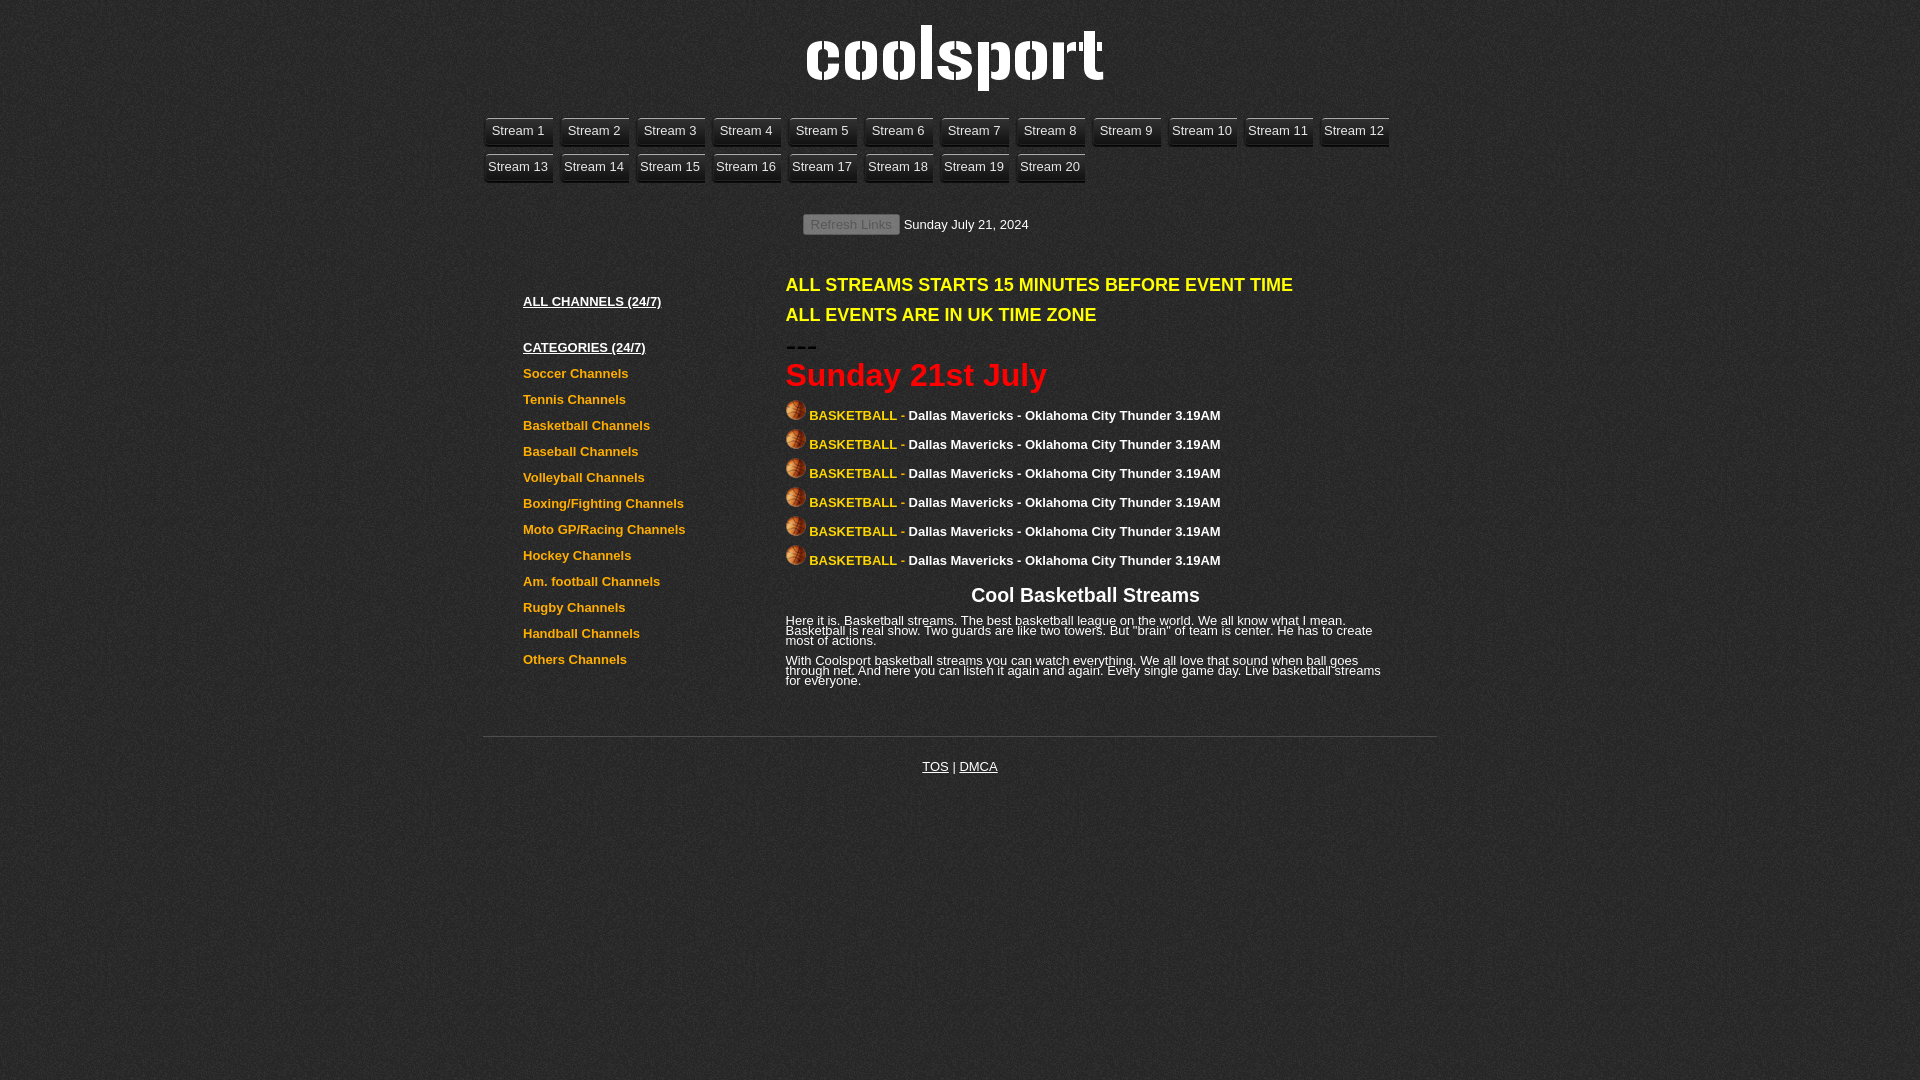 The width and height of the screenshot is (1920, 1080). I want to click on Boxing - Jake Paul - Mike Perry, so click(746, 166).